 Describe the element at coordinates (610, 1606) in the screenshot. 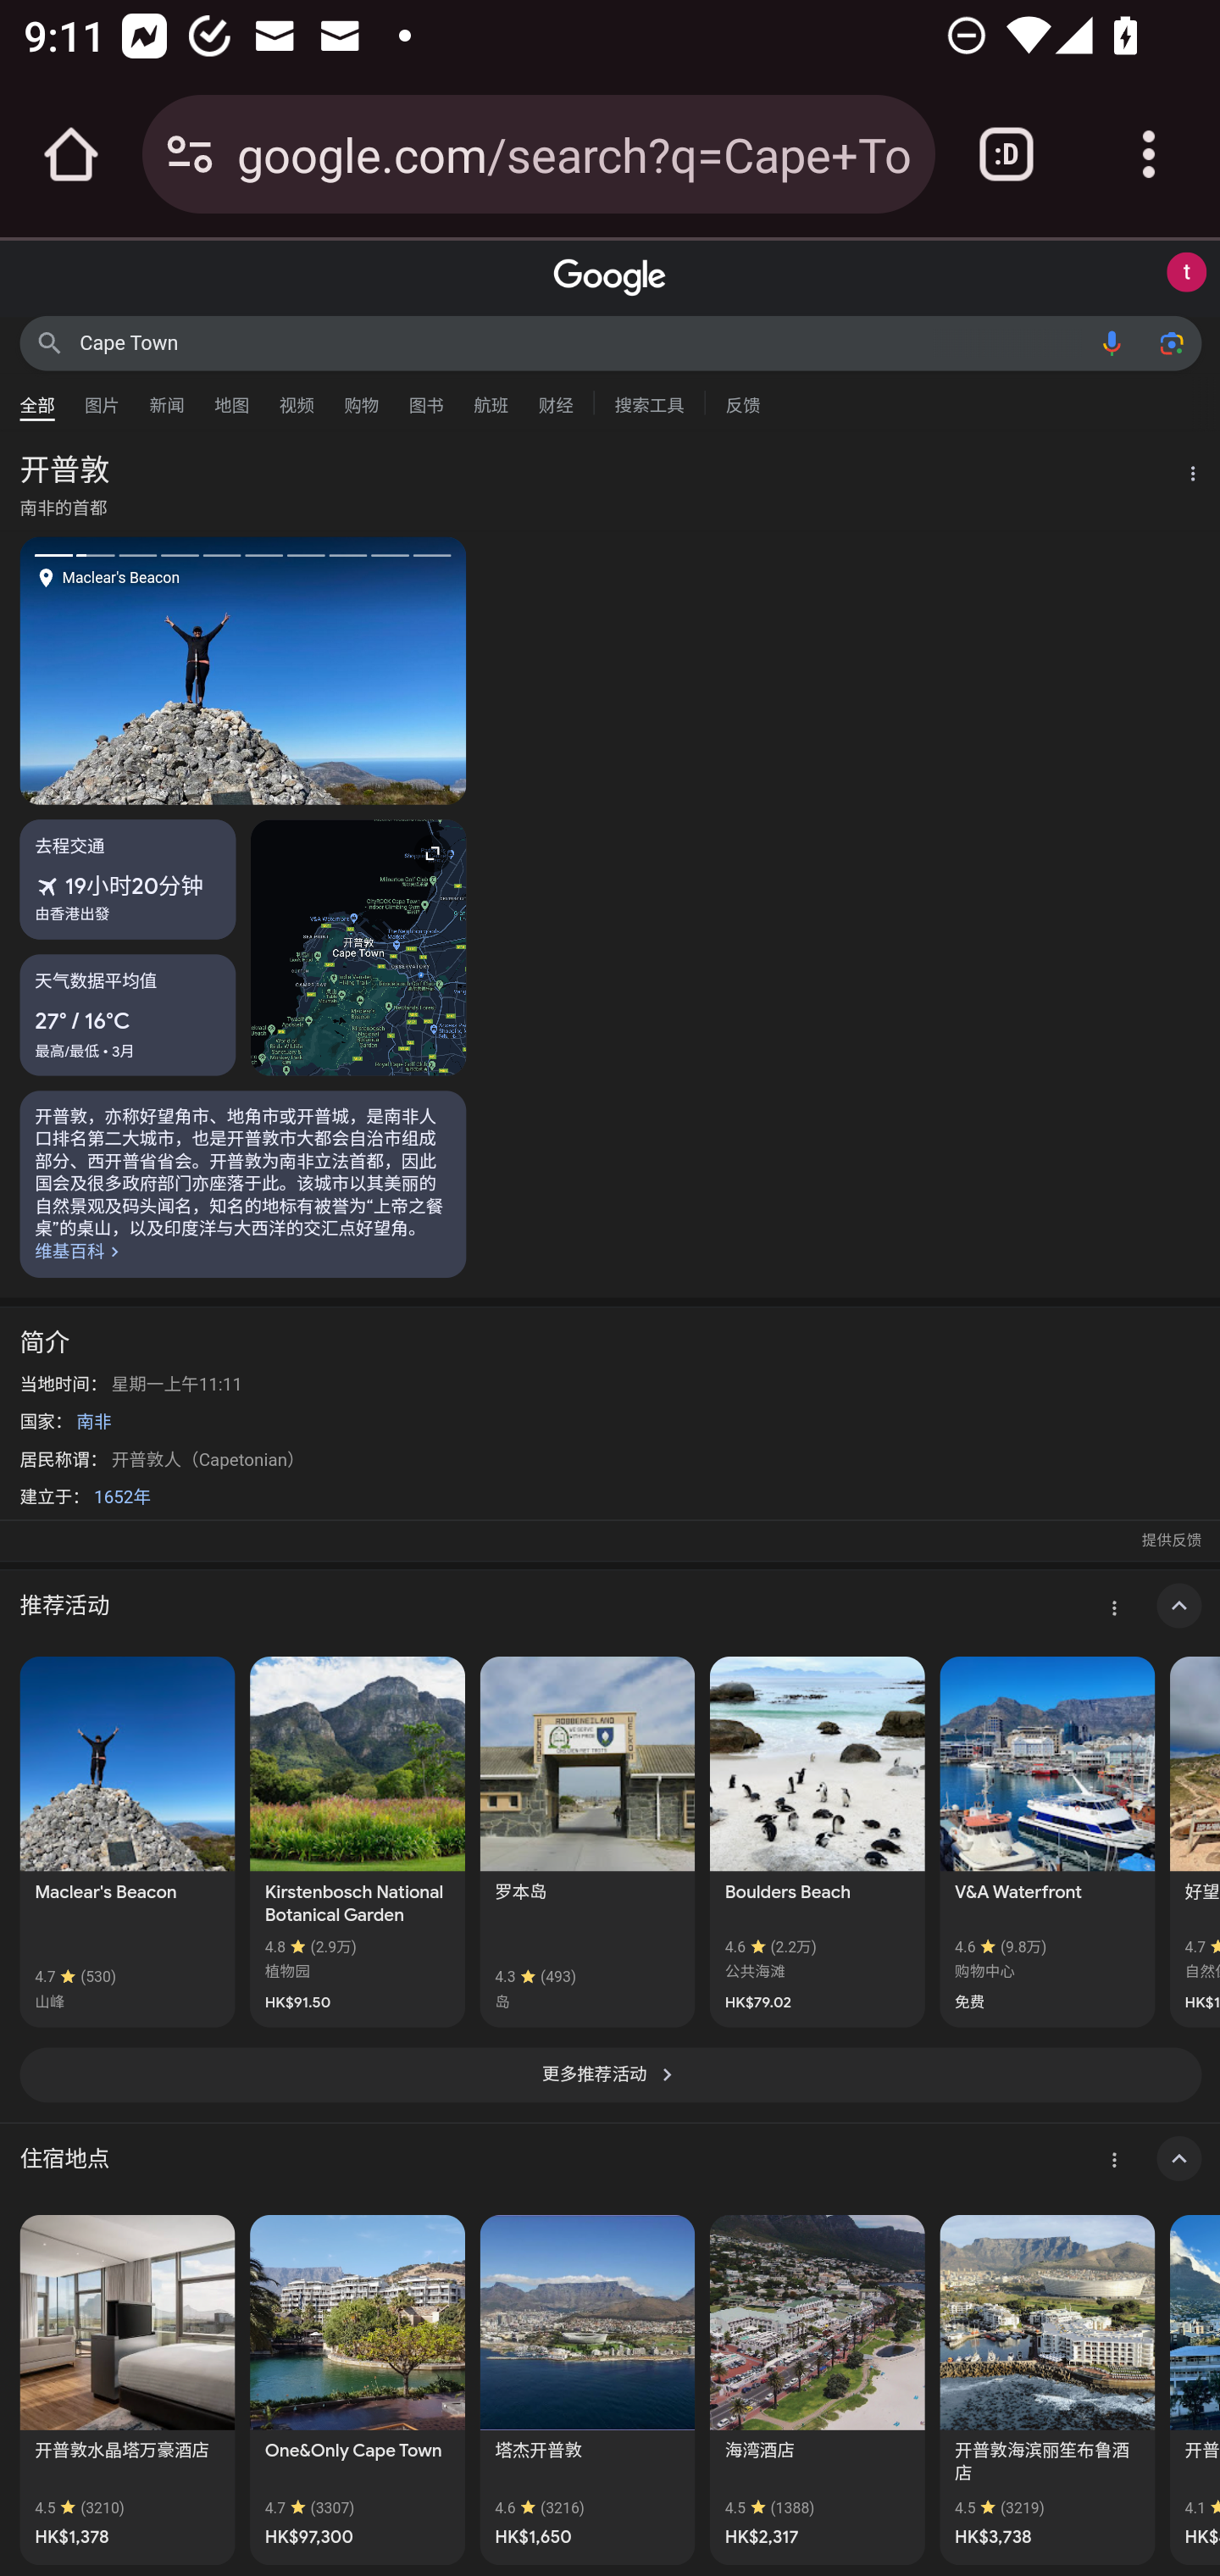

I see `推荐活动 … 开普敦的推荐活动` at that location.